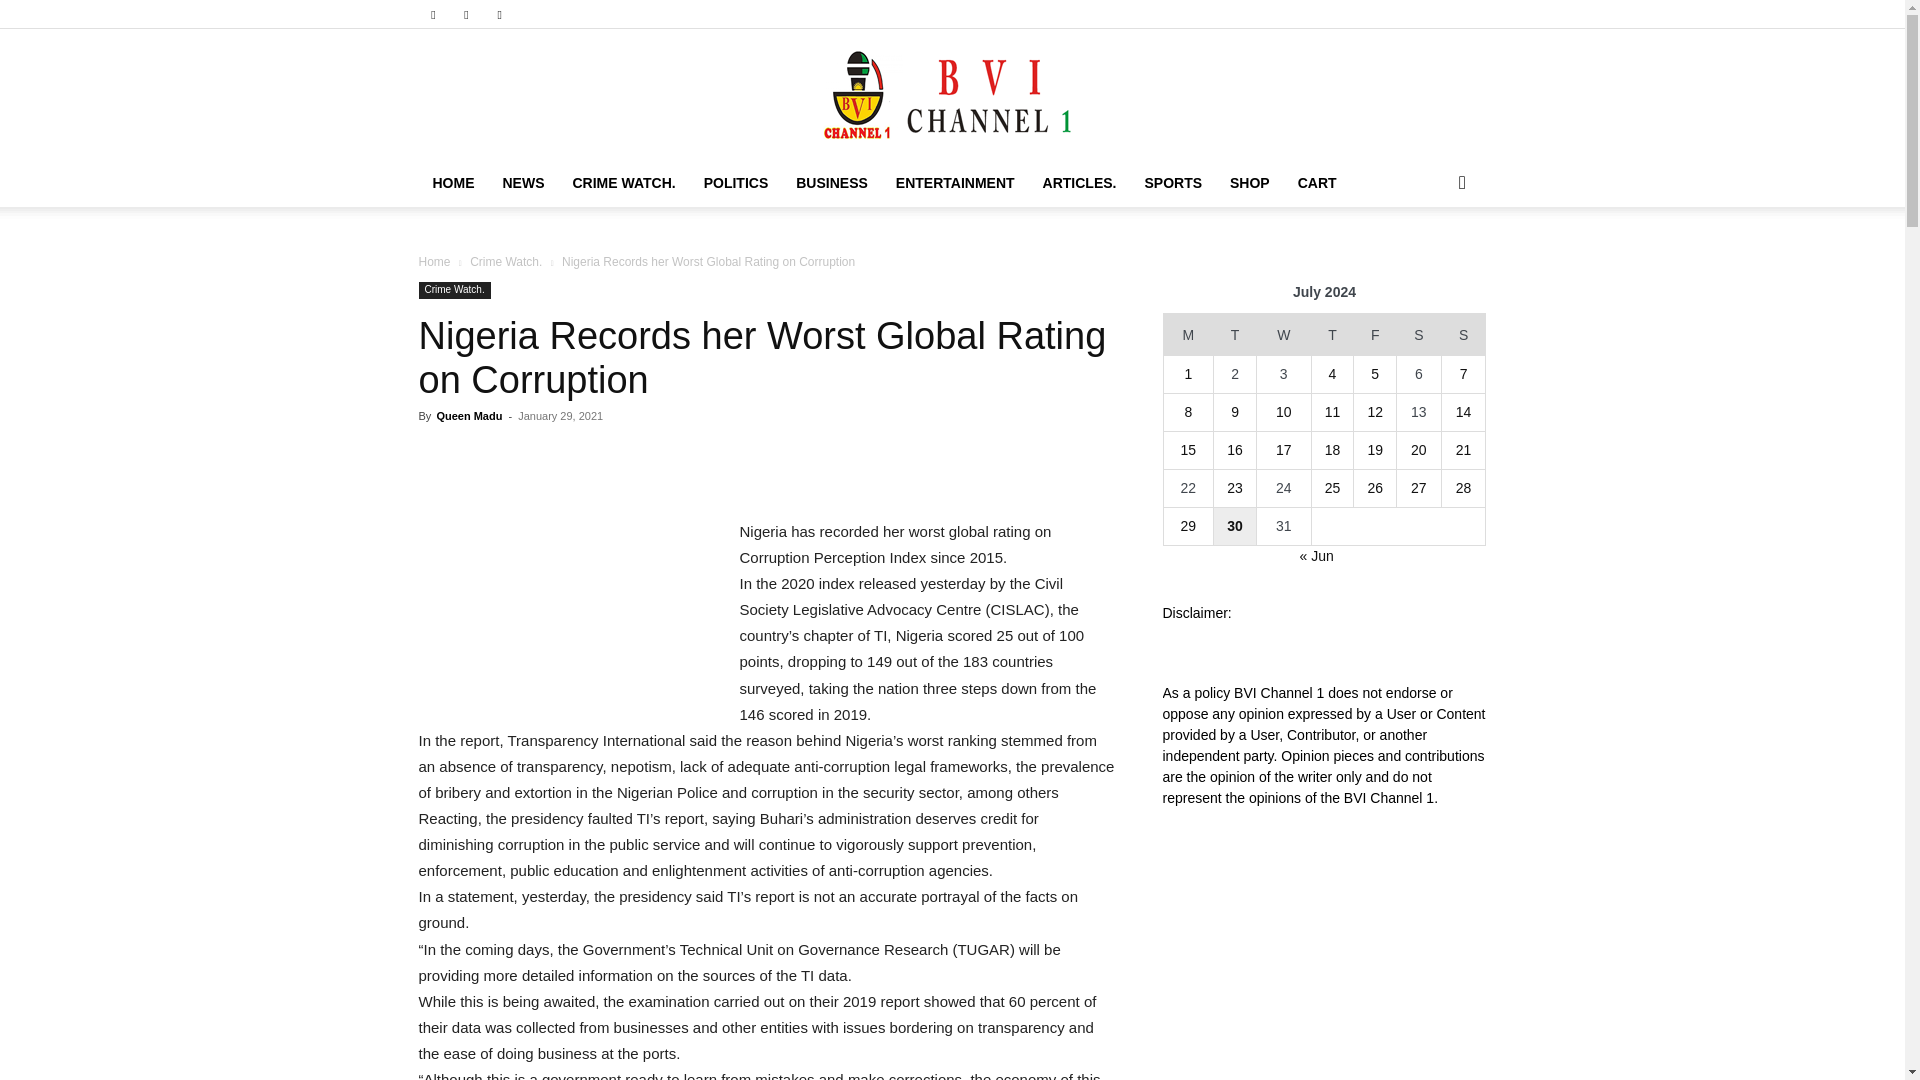  Describe the element at coordinates (522, 182) in the screenshot. I see `NEWS` at that location.